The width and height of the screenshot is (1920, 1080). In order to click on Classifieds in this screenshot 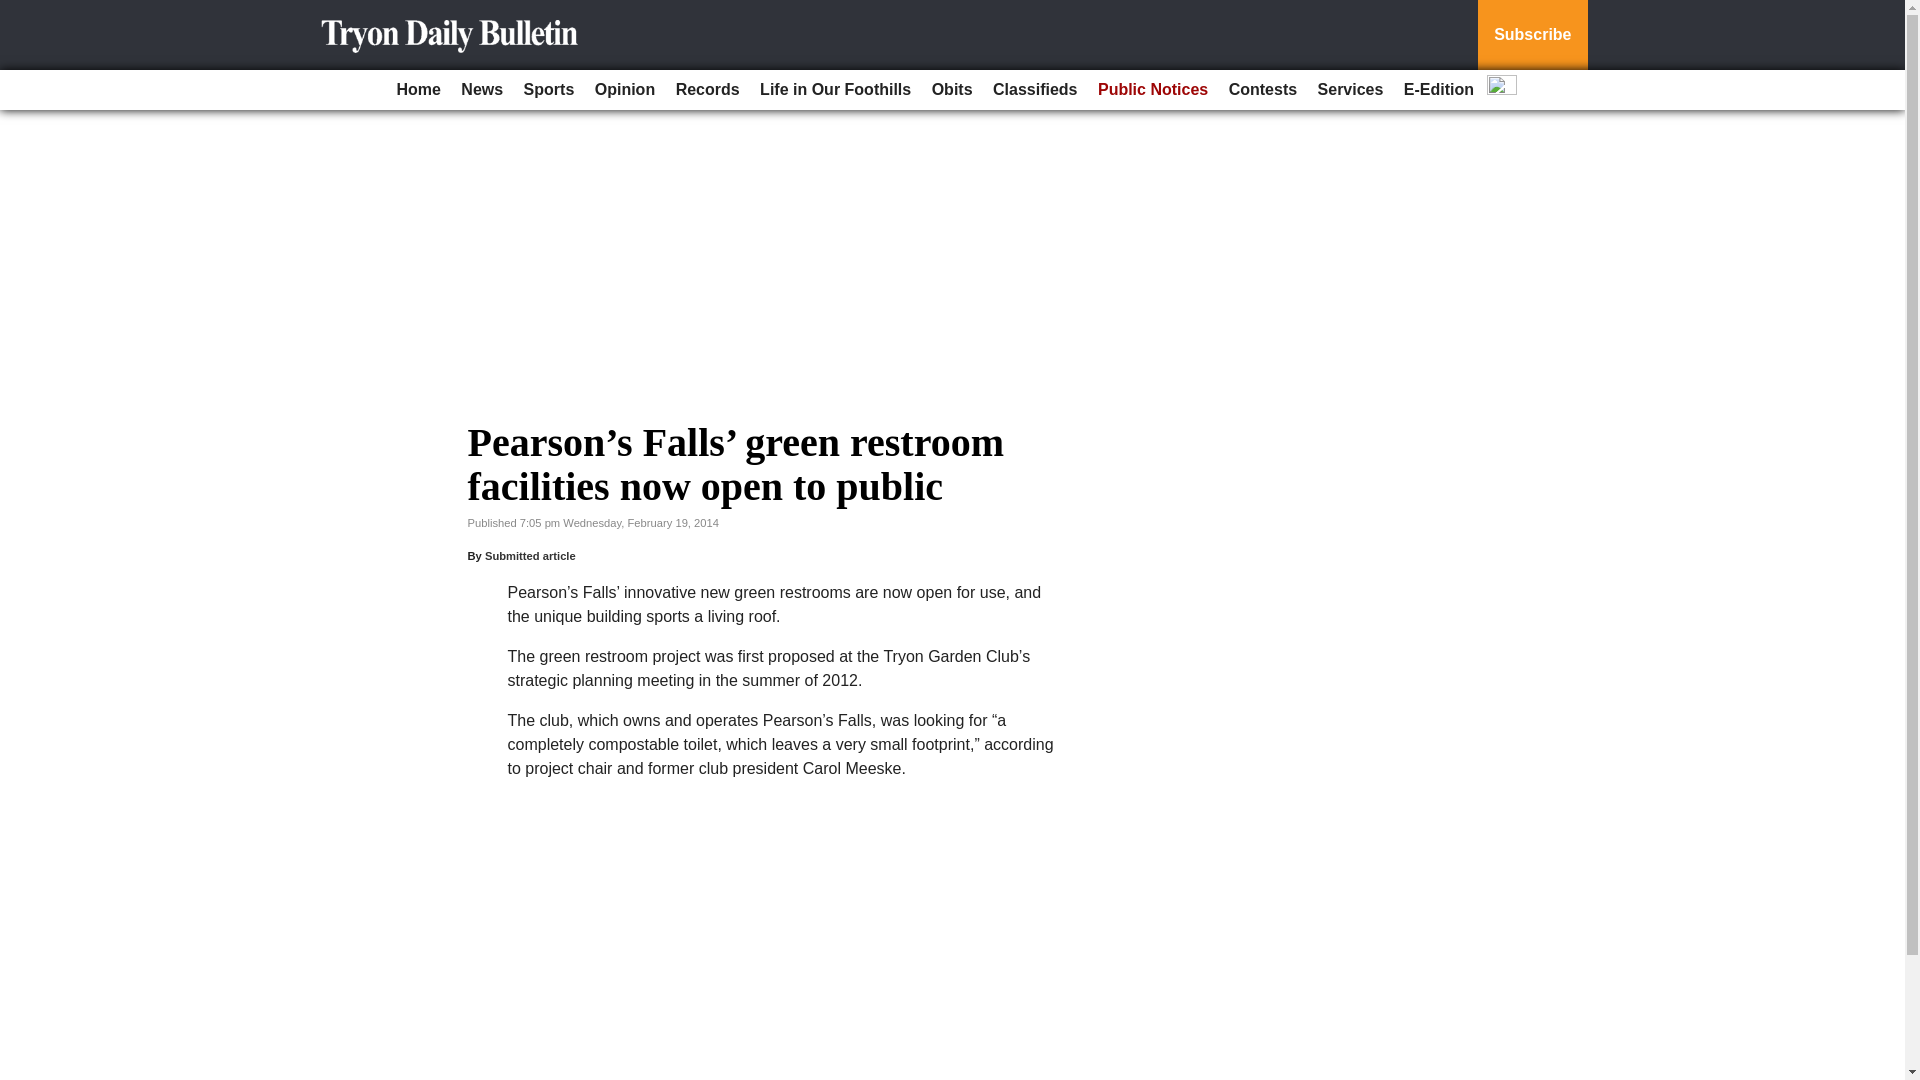, I will do `click(1034, 90)`.